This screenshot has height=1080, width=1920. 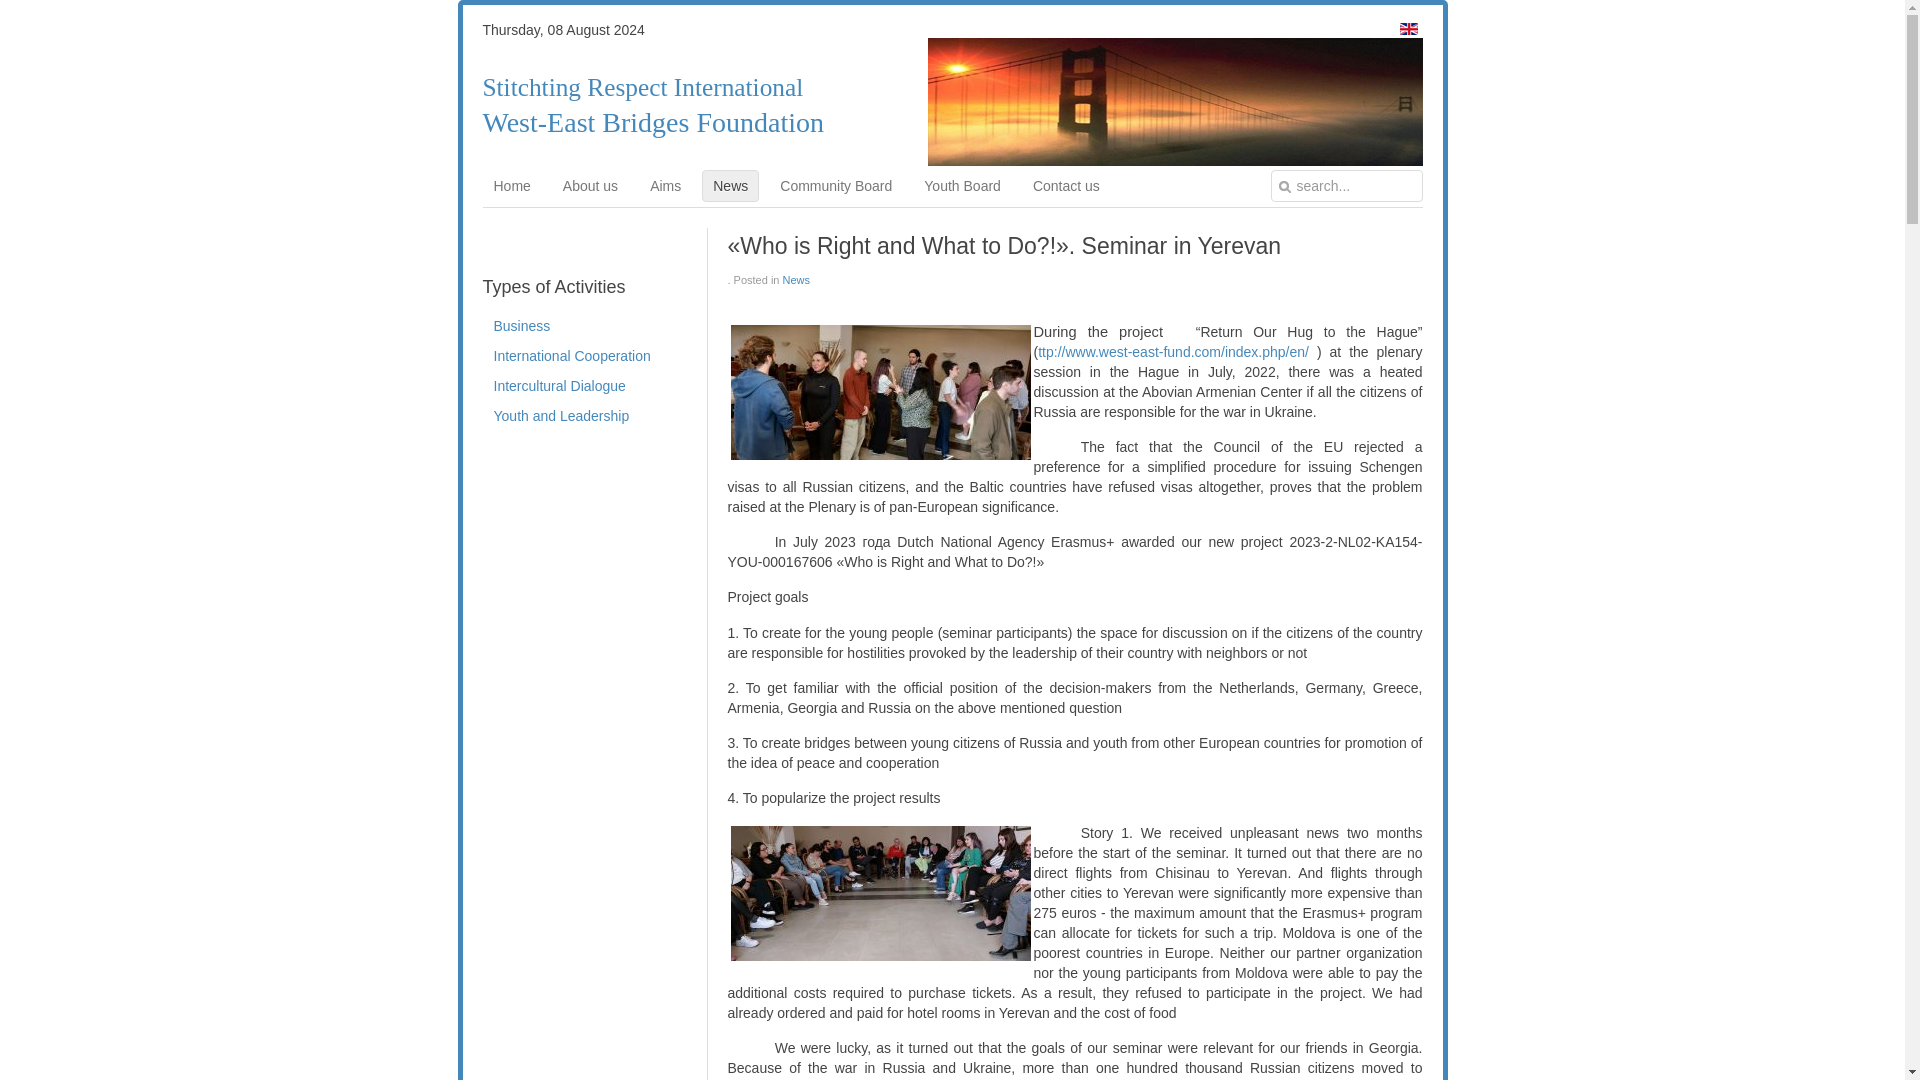 What do you see at coordinates (590, 185) in the screenshot?
I see `About us` at bounding box center [590, 185].